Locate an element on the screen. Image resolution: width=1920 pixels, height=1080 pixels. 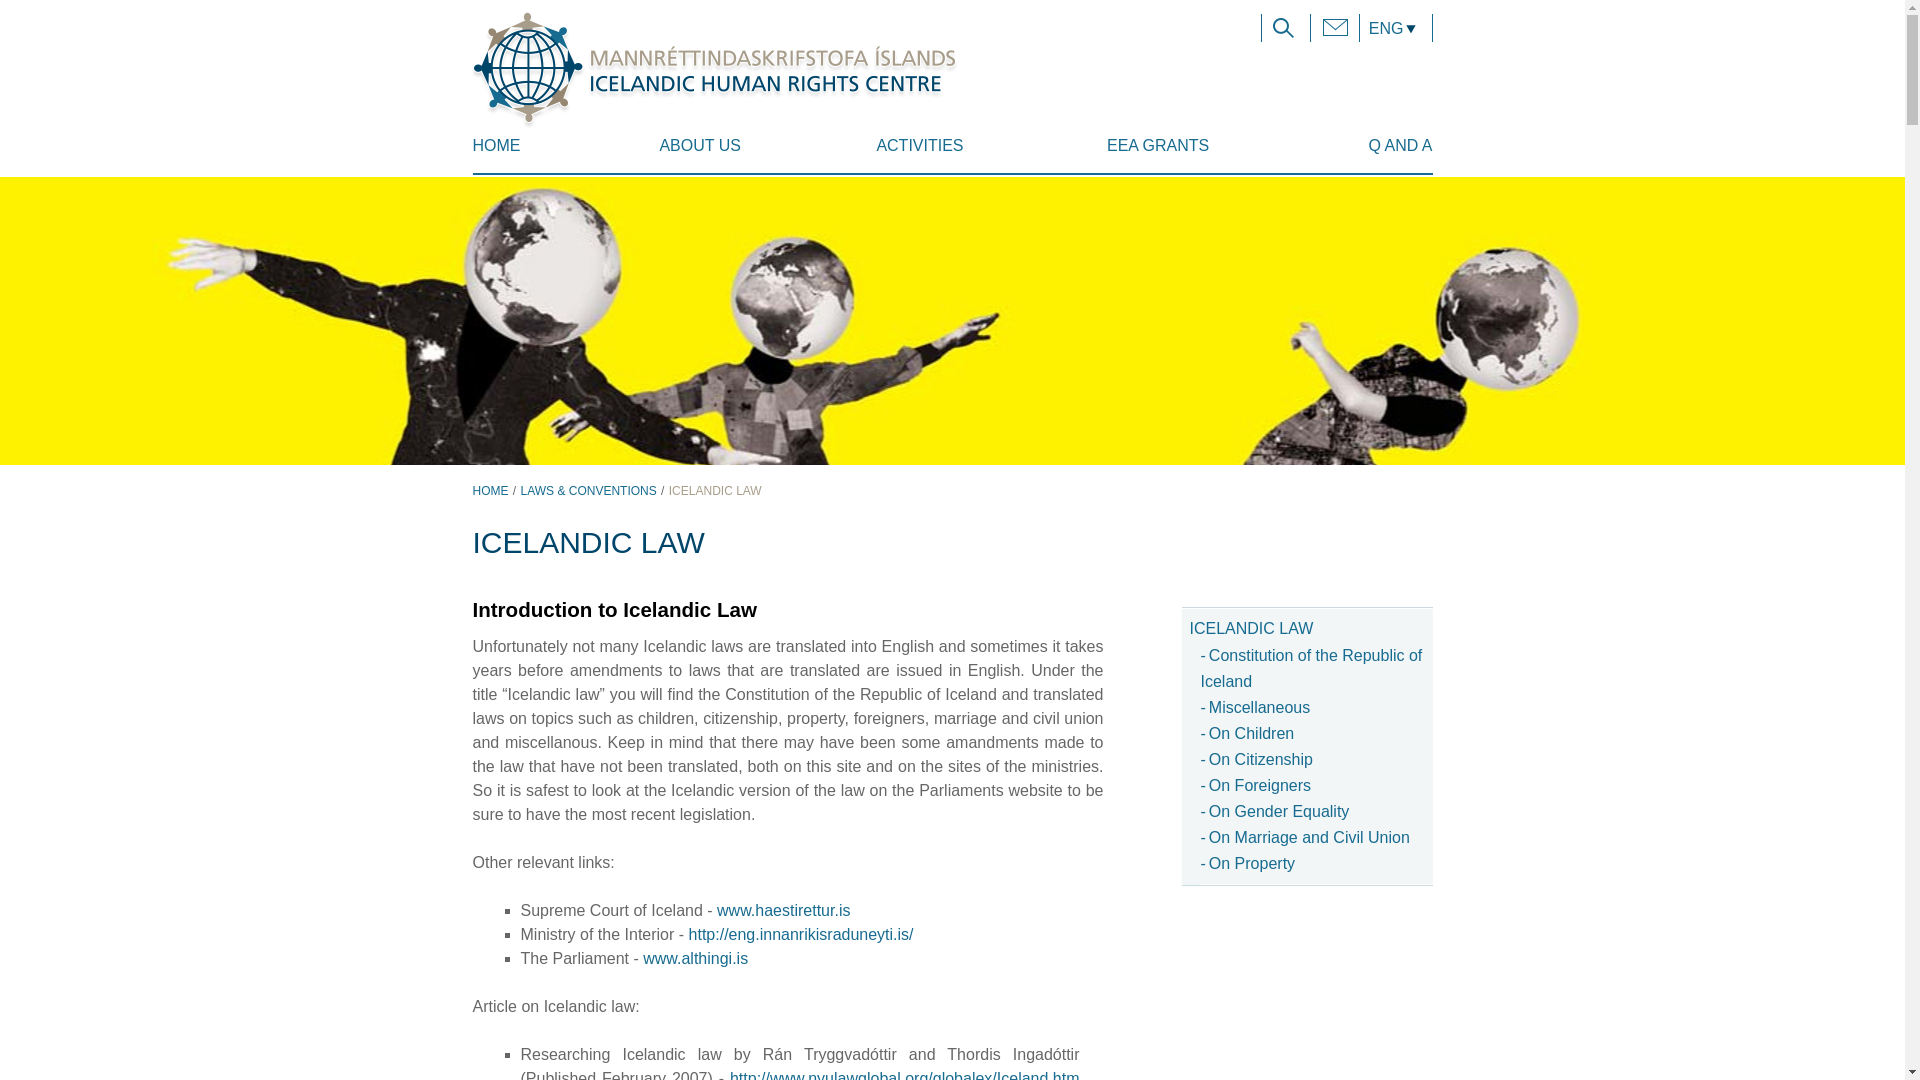
On Property is located at coordinates (1247, 863).